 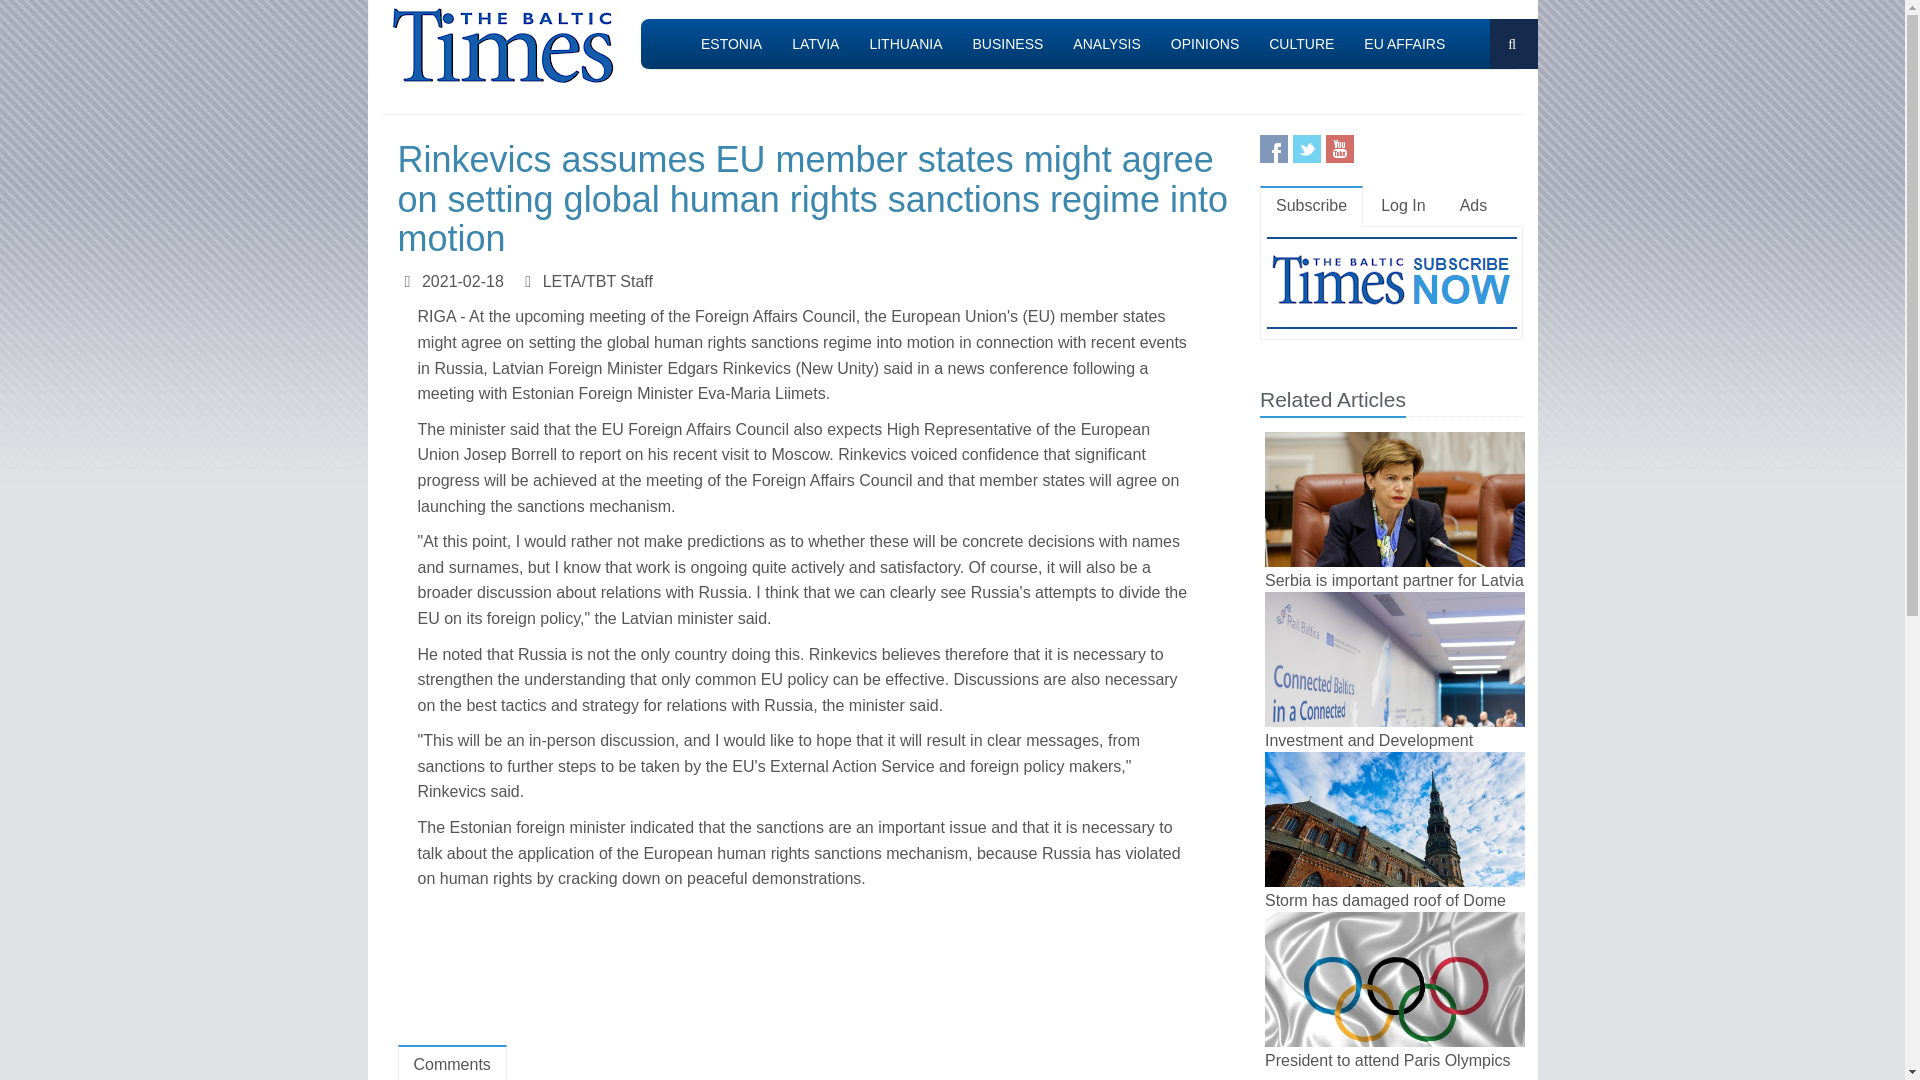 What do you see at coordinates (452, 1062) in the screenshot?
I see `Comments` at bounding box center [452, 1062].